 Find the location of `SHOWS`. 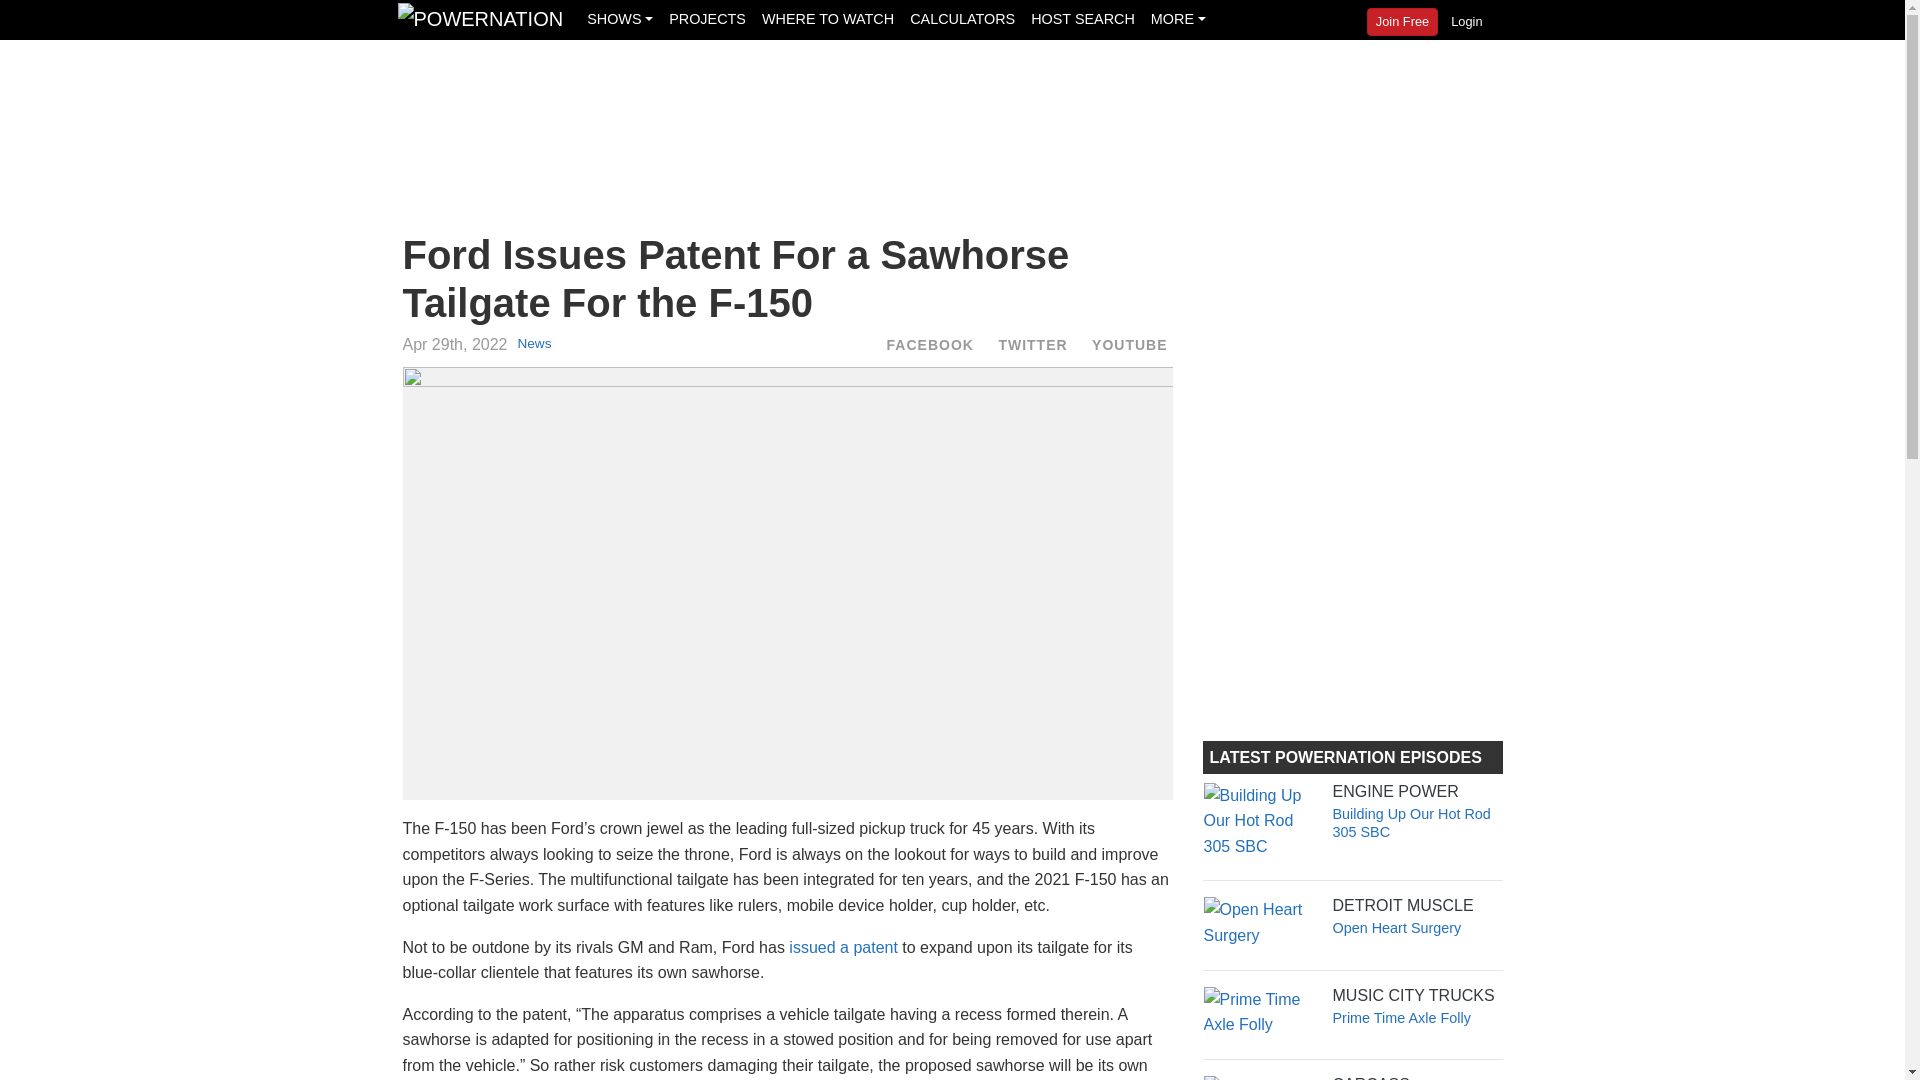

SHOWS is located at coordinates (620, 19).